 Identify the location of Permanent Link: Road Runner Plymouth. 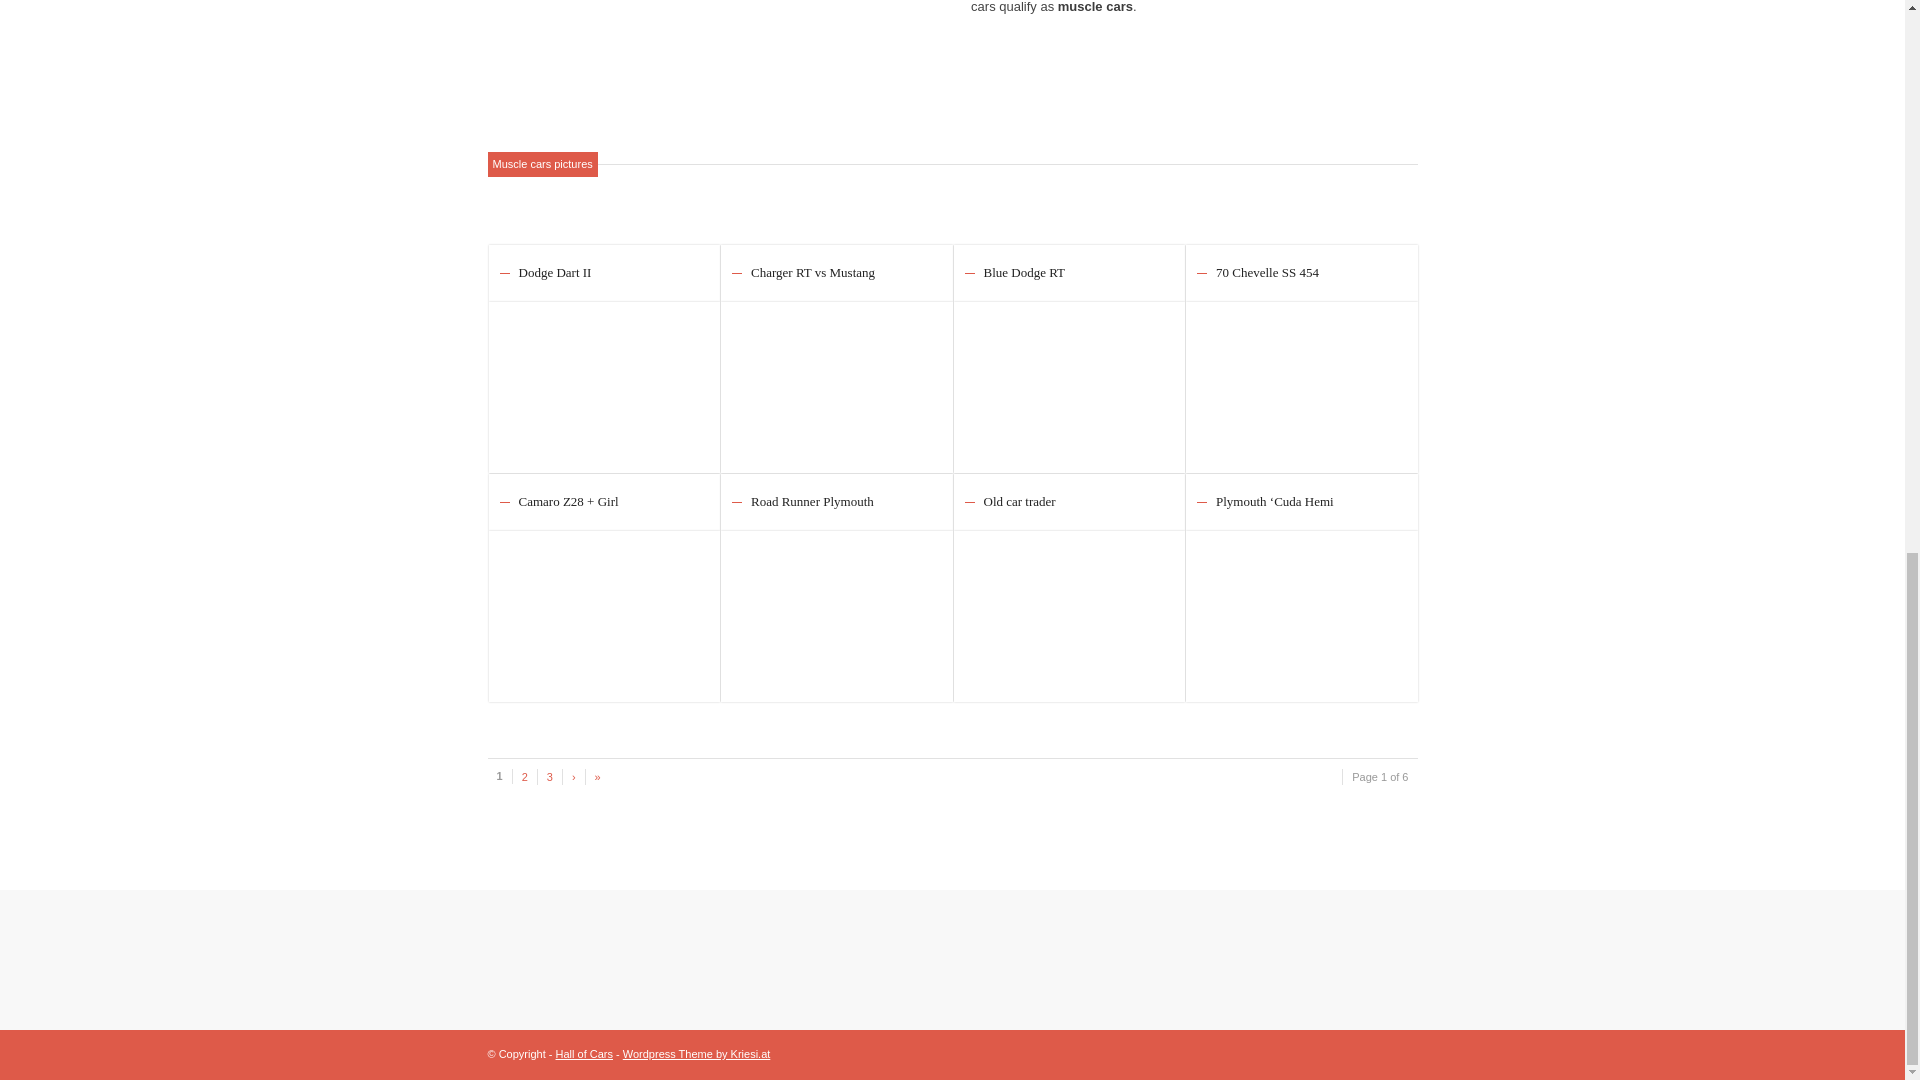
(812, 500).